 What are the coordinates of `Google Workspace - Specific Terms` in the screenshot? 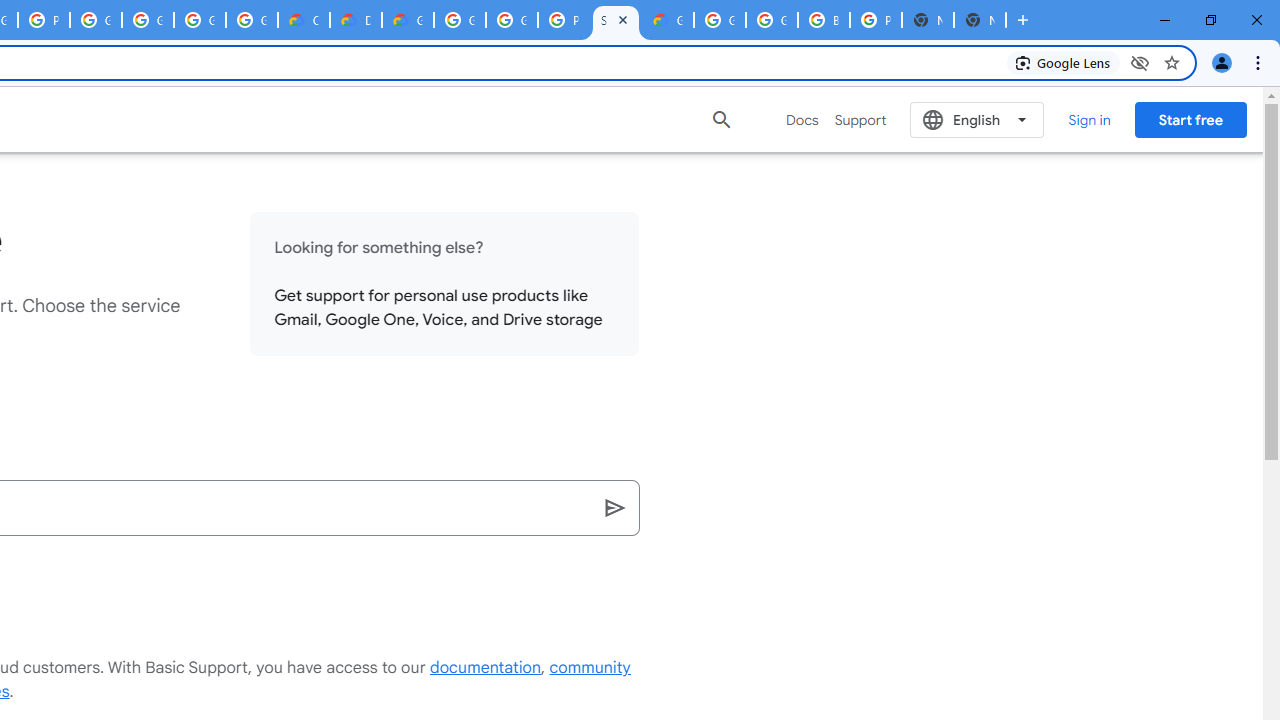 It's located at (252, 20).